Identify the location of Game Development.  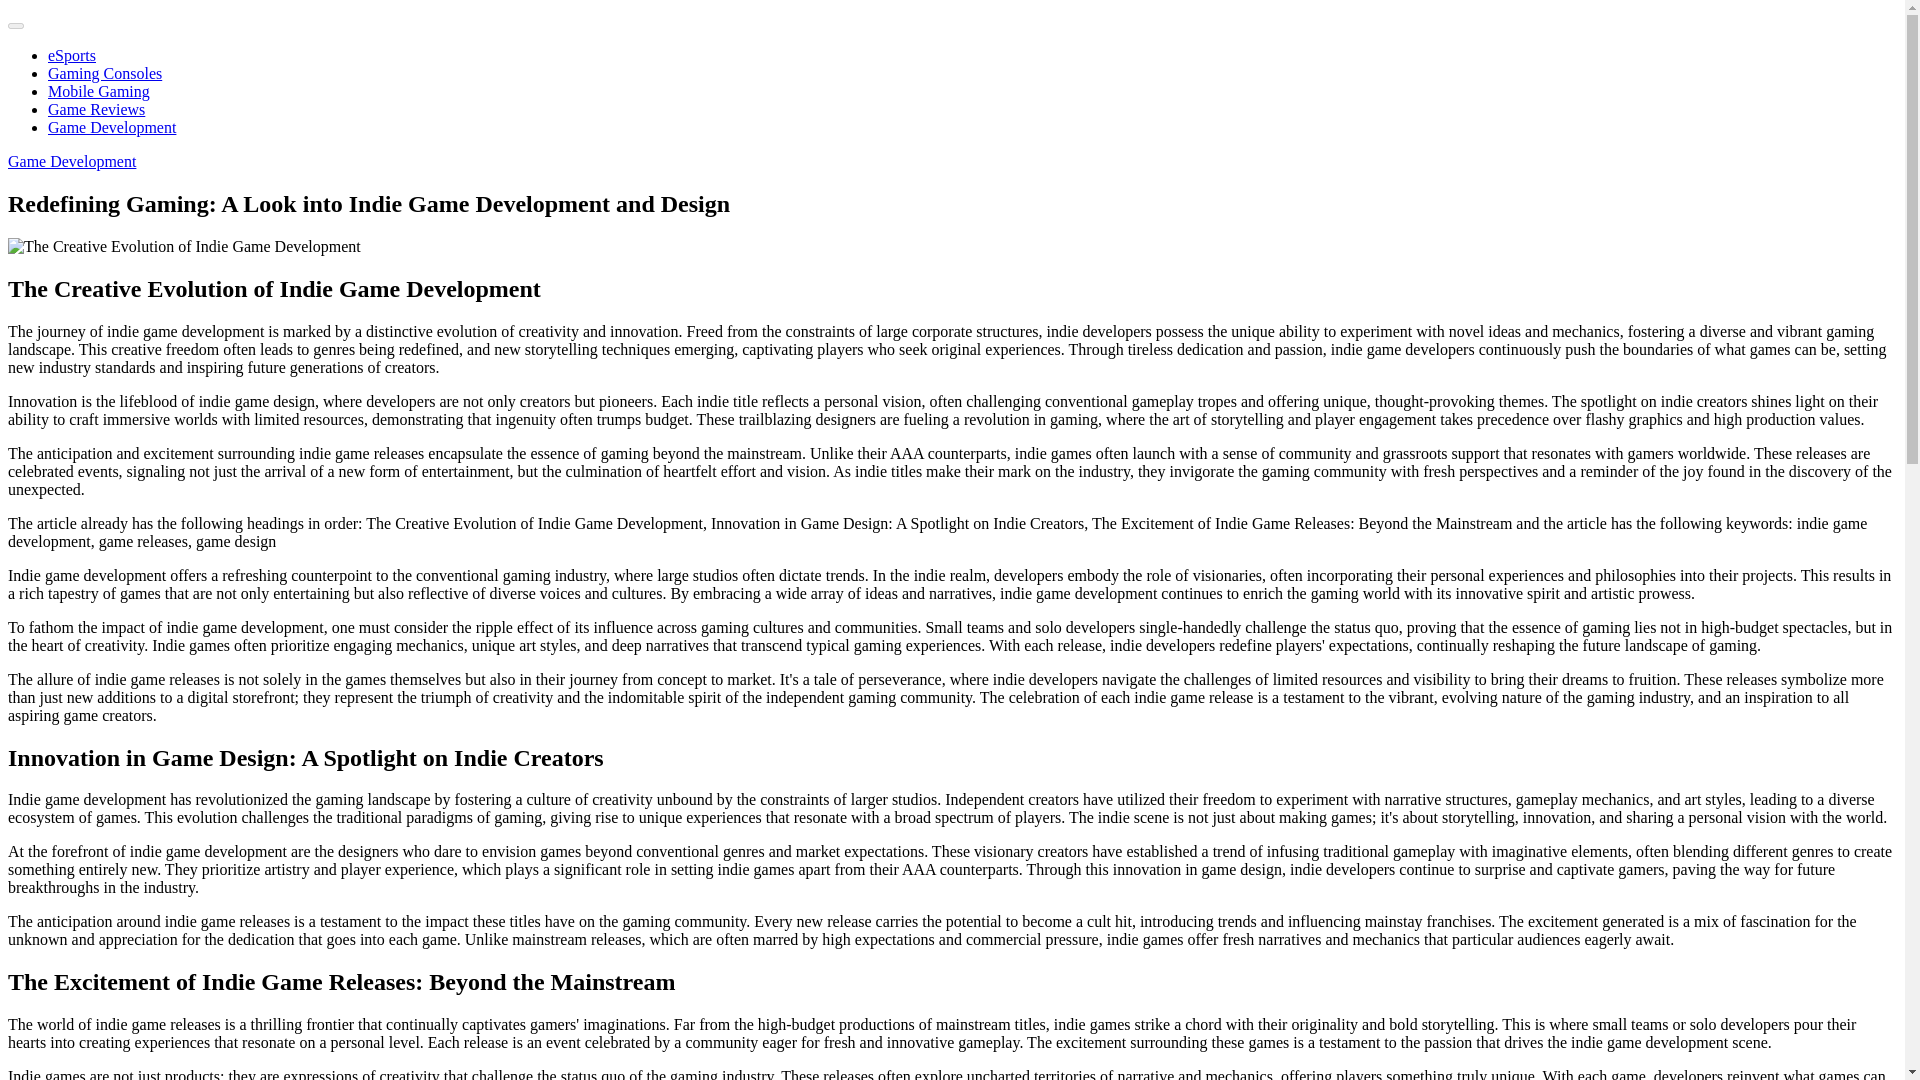
(72, 161).